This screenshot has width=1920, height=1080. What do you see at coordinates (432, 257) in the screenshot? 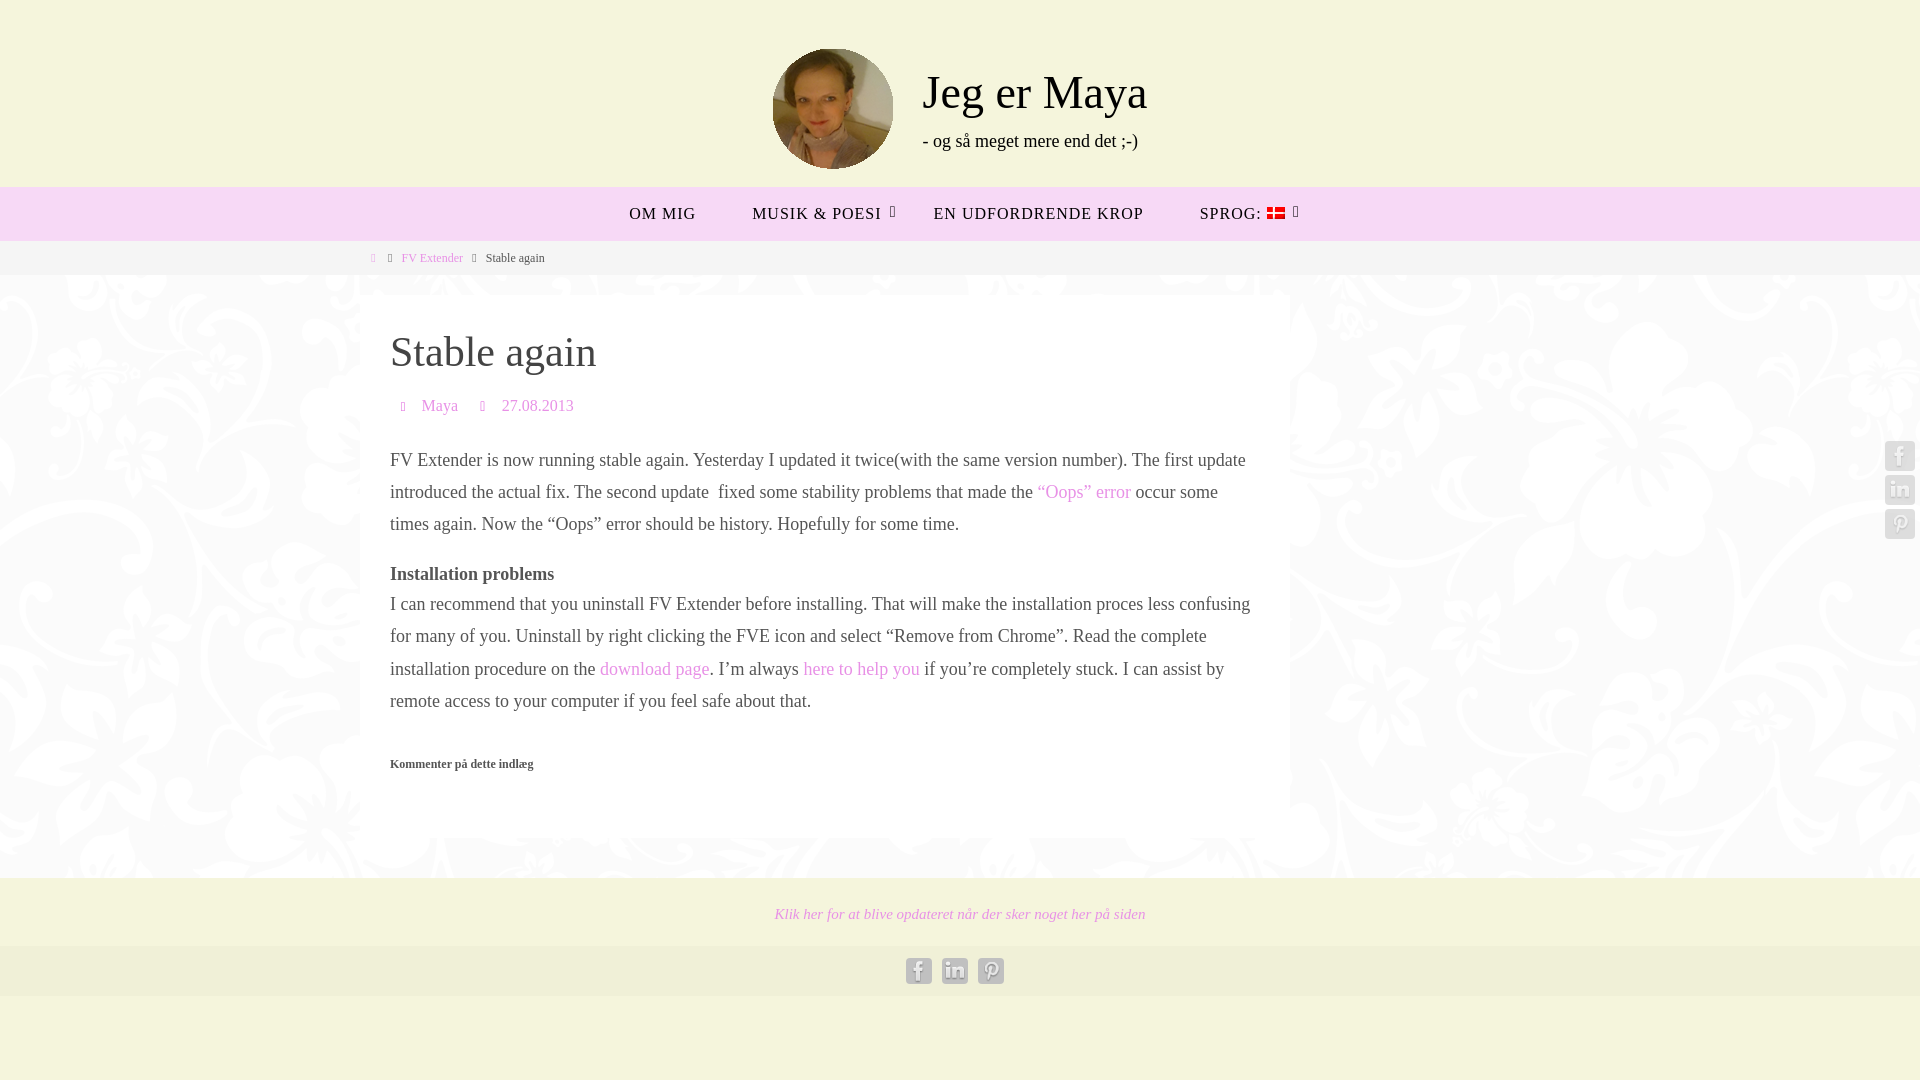
I see `FV Extender` at bounding box center [432, 257].